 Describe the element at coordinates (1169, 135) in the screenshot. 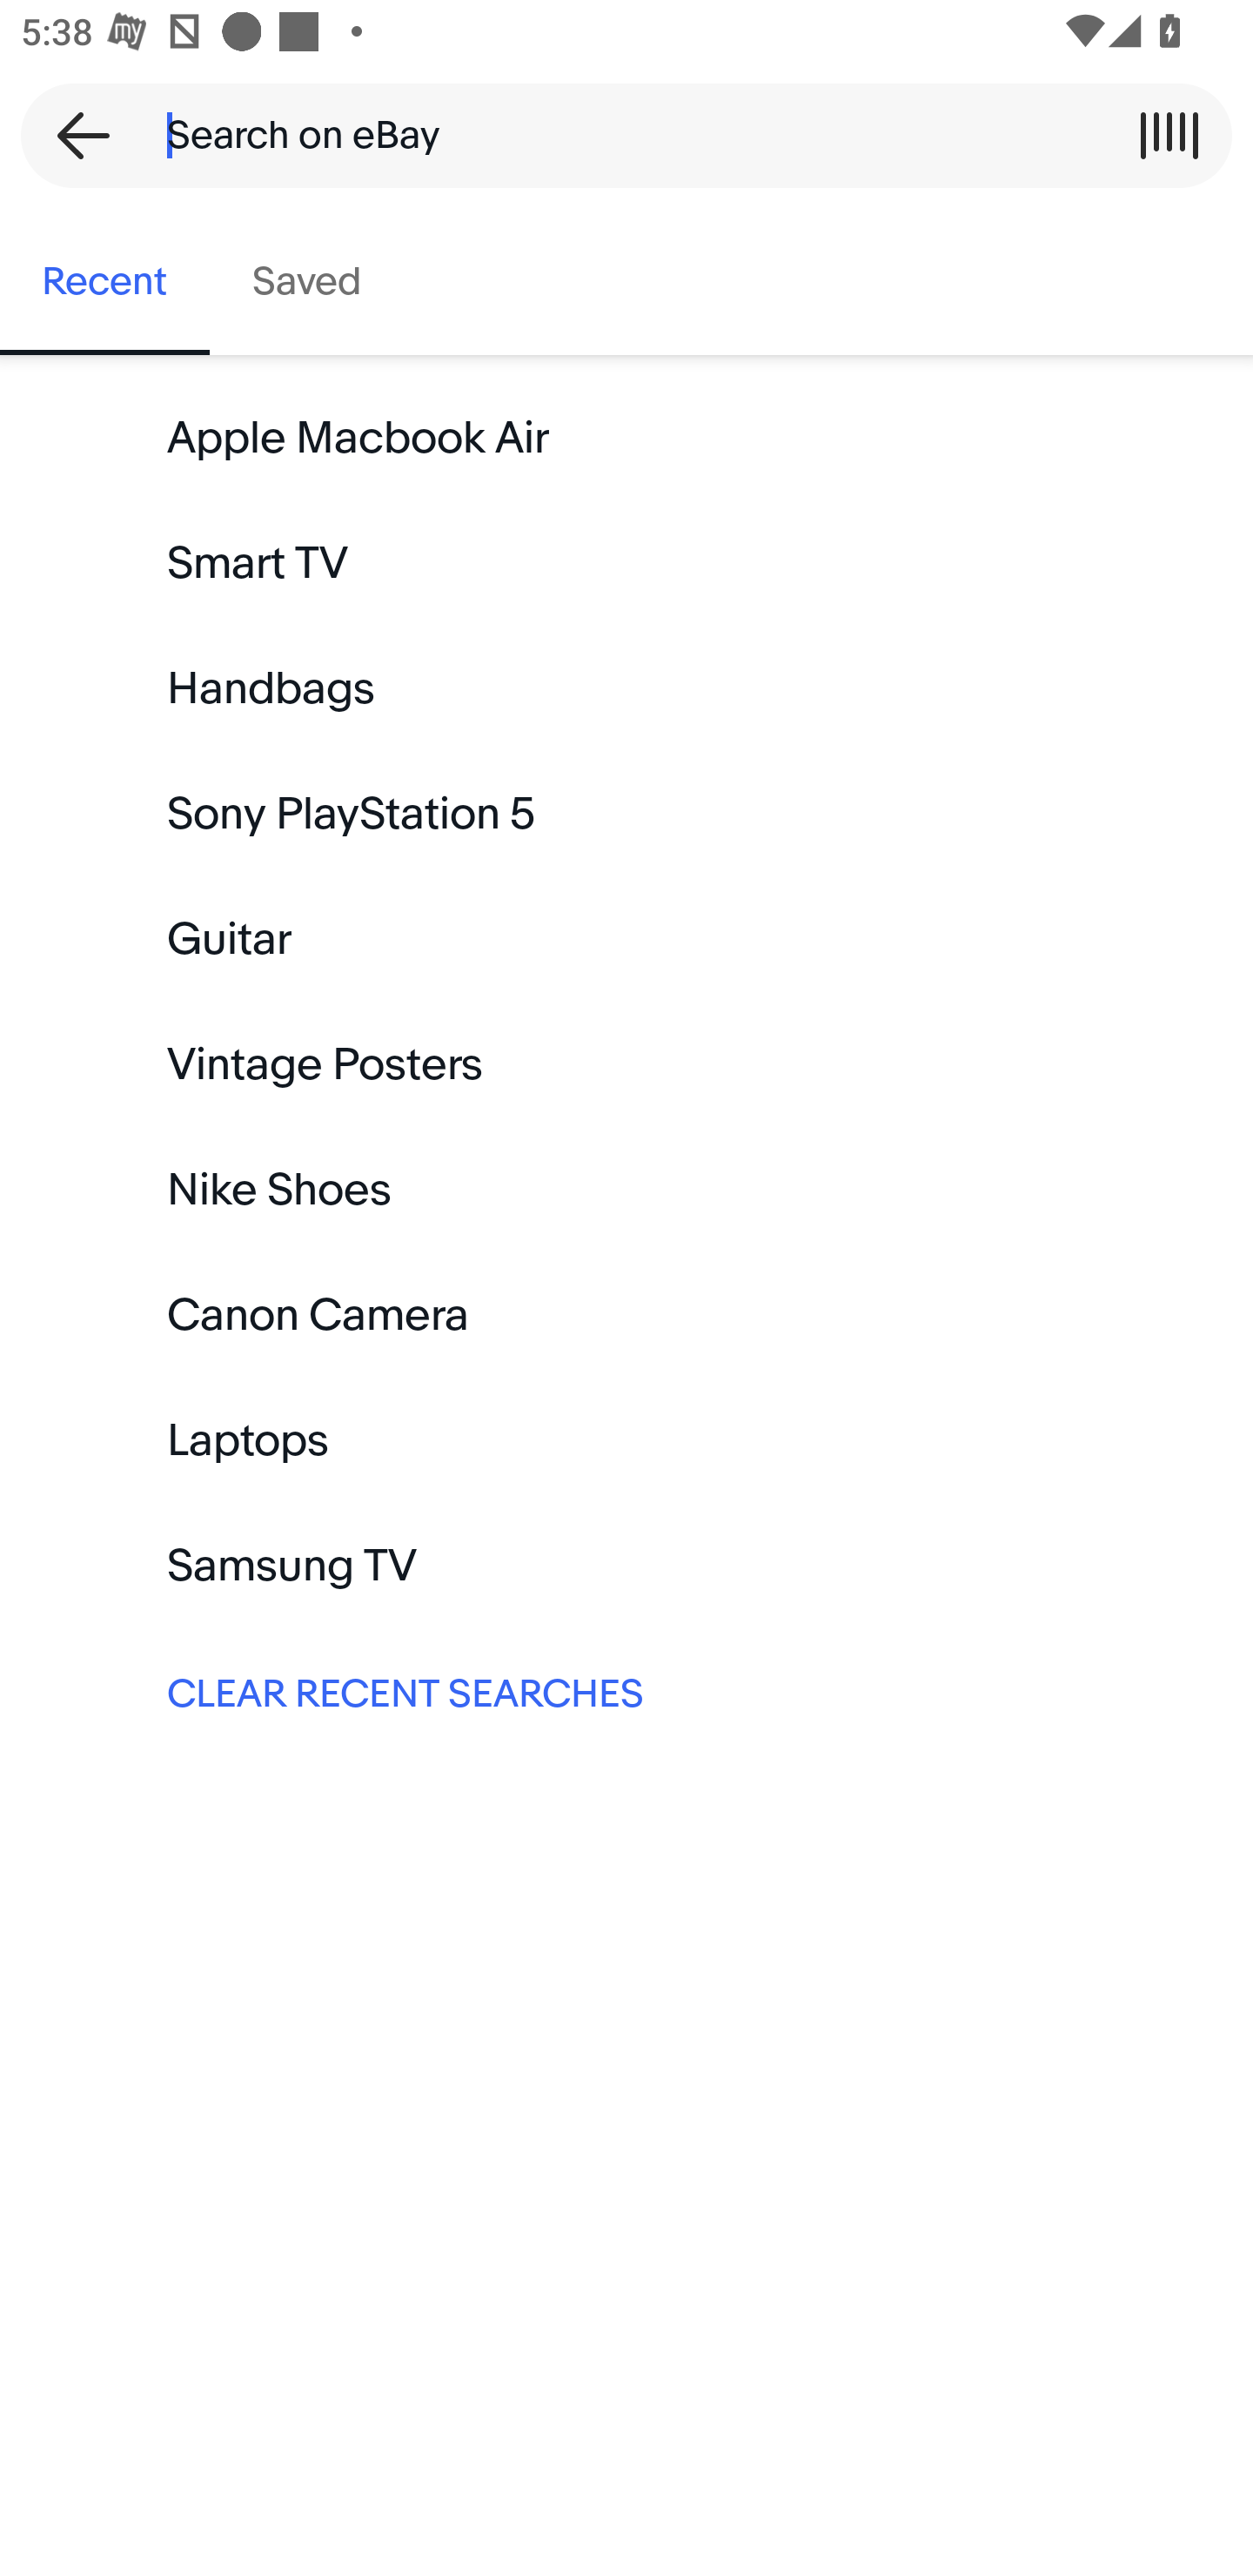

I see `Scan a barcode` at that location.